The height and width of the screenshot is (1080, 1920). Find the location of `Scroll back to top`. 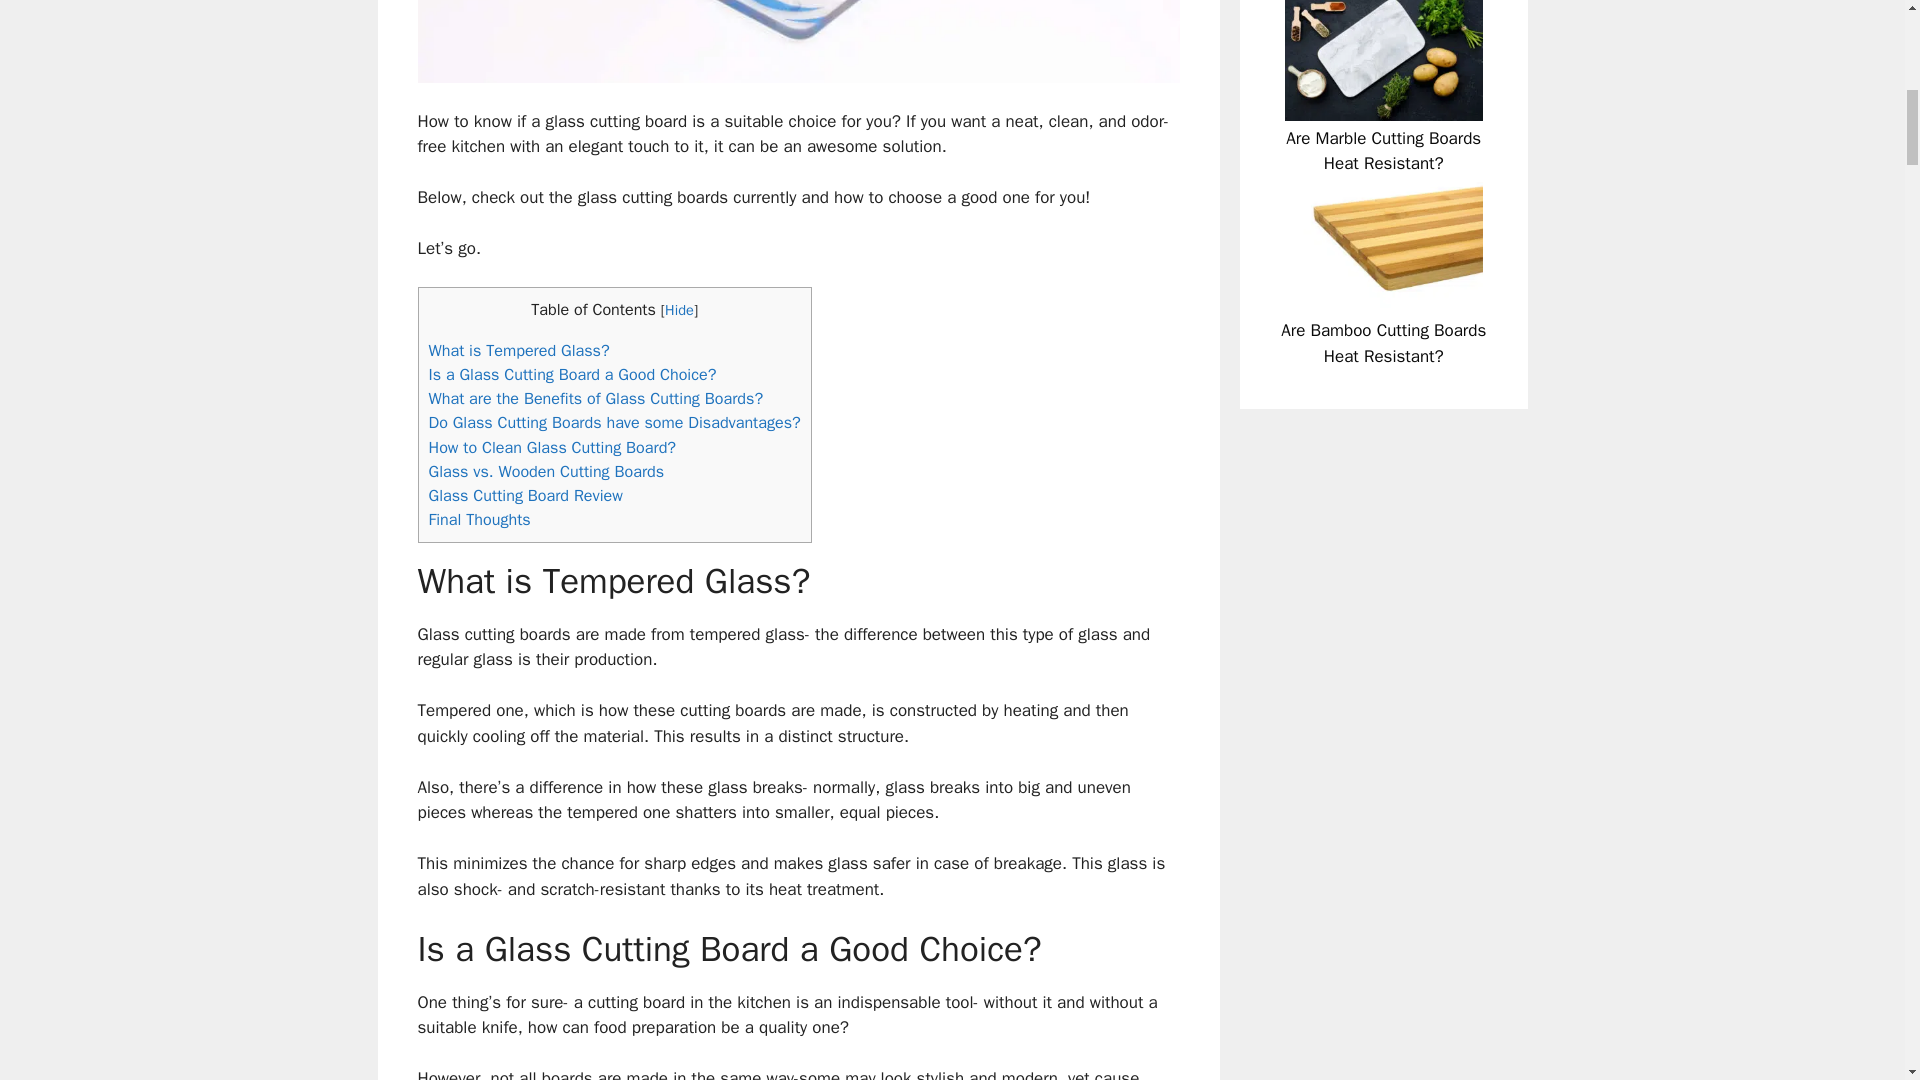

Scroll back to top is located at coordinates (1855, 949).